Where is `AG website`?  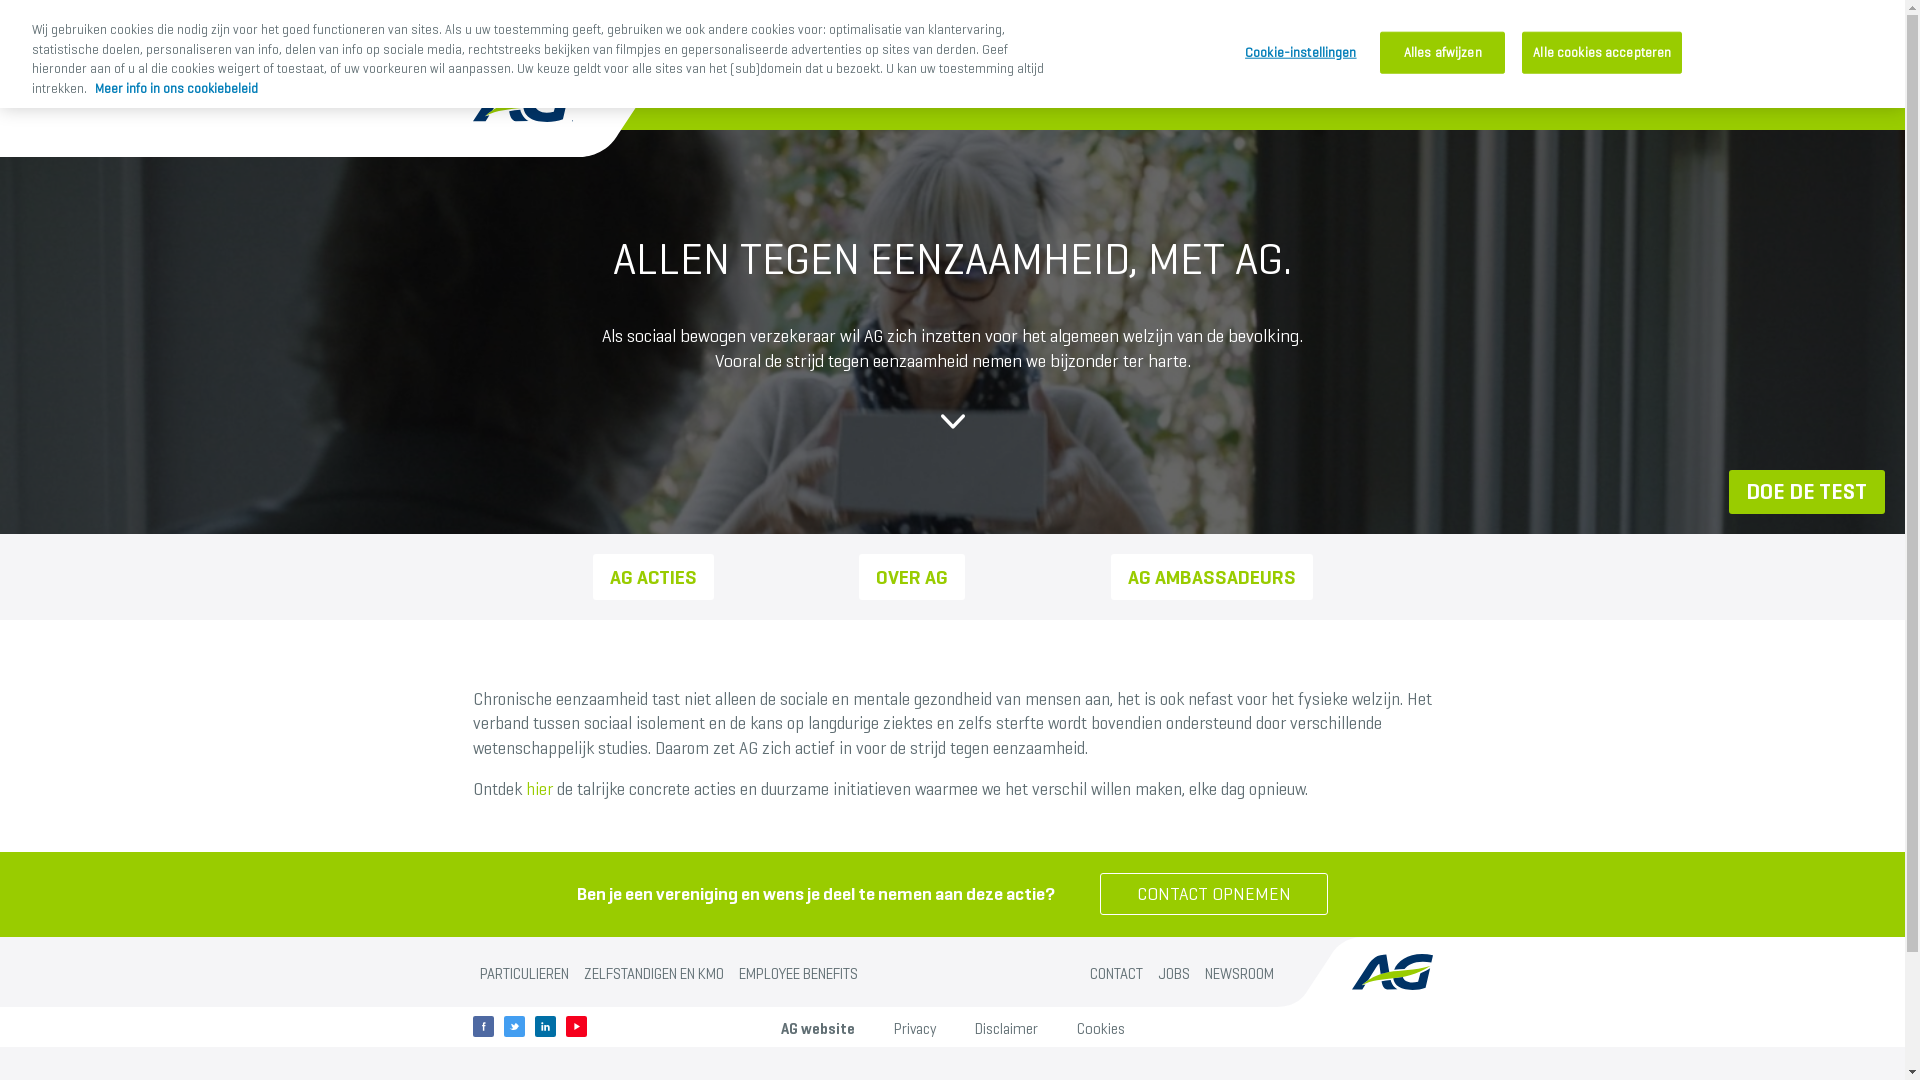
AG website is located at coordinates (818, 1029).